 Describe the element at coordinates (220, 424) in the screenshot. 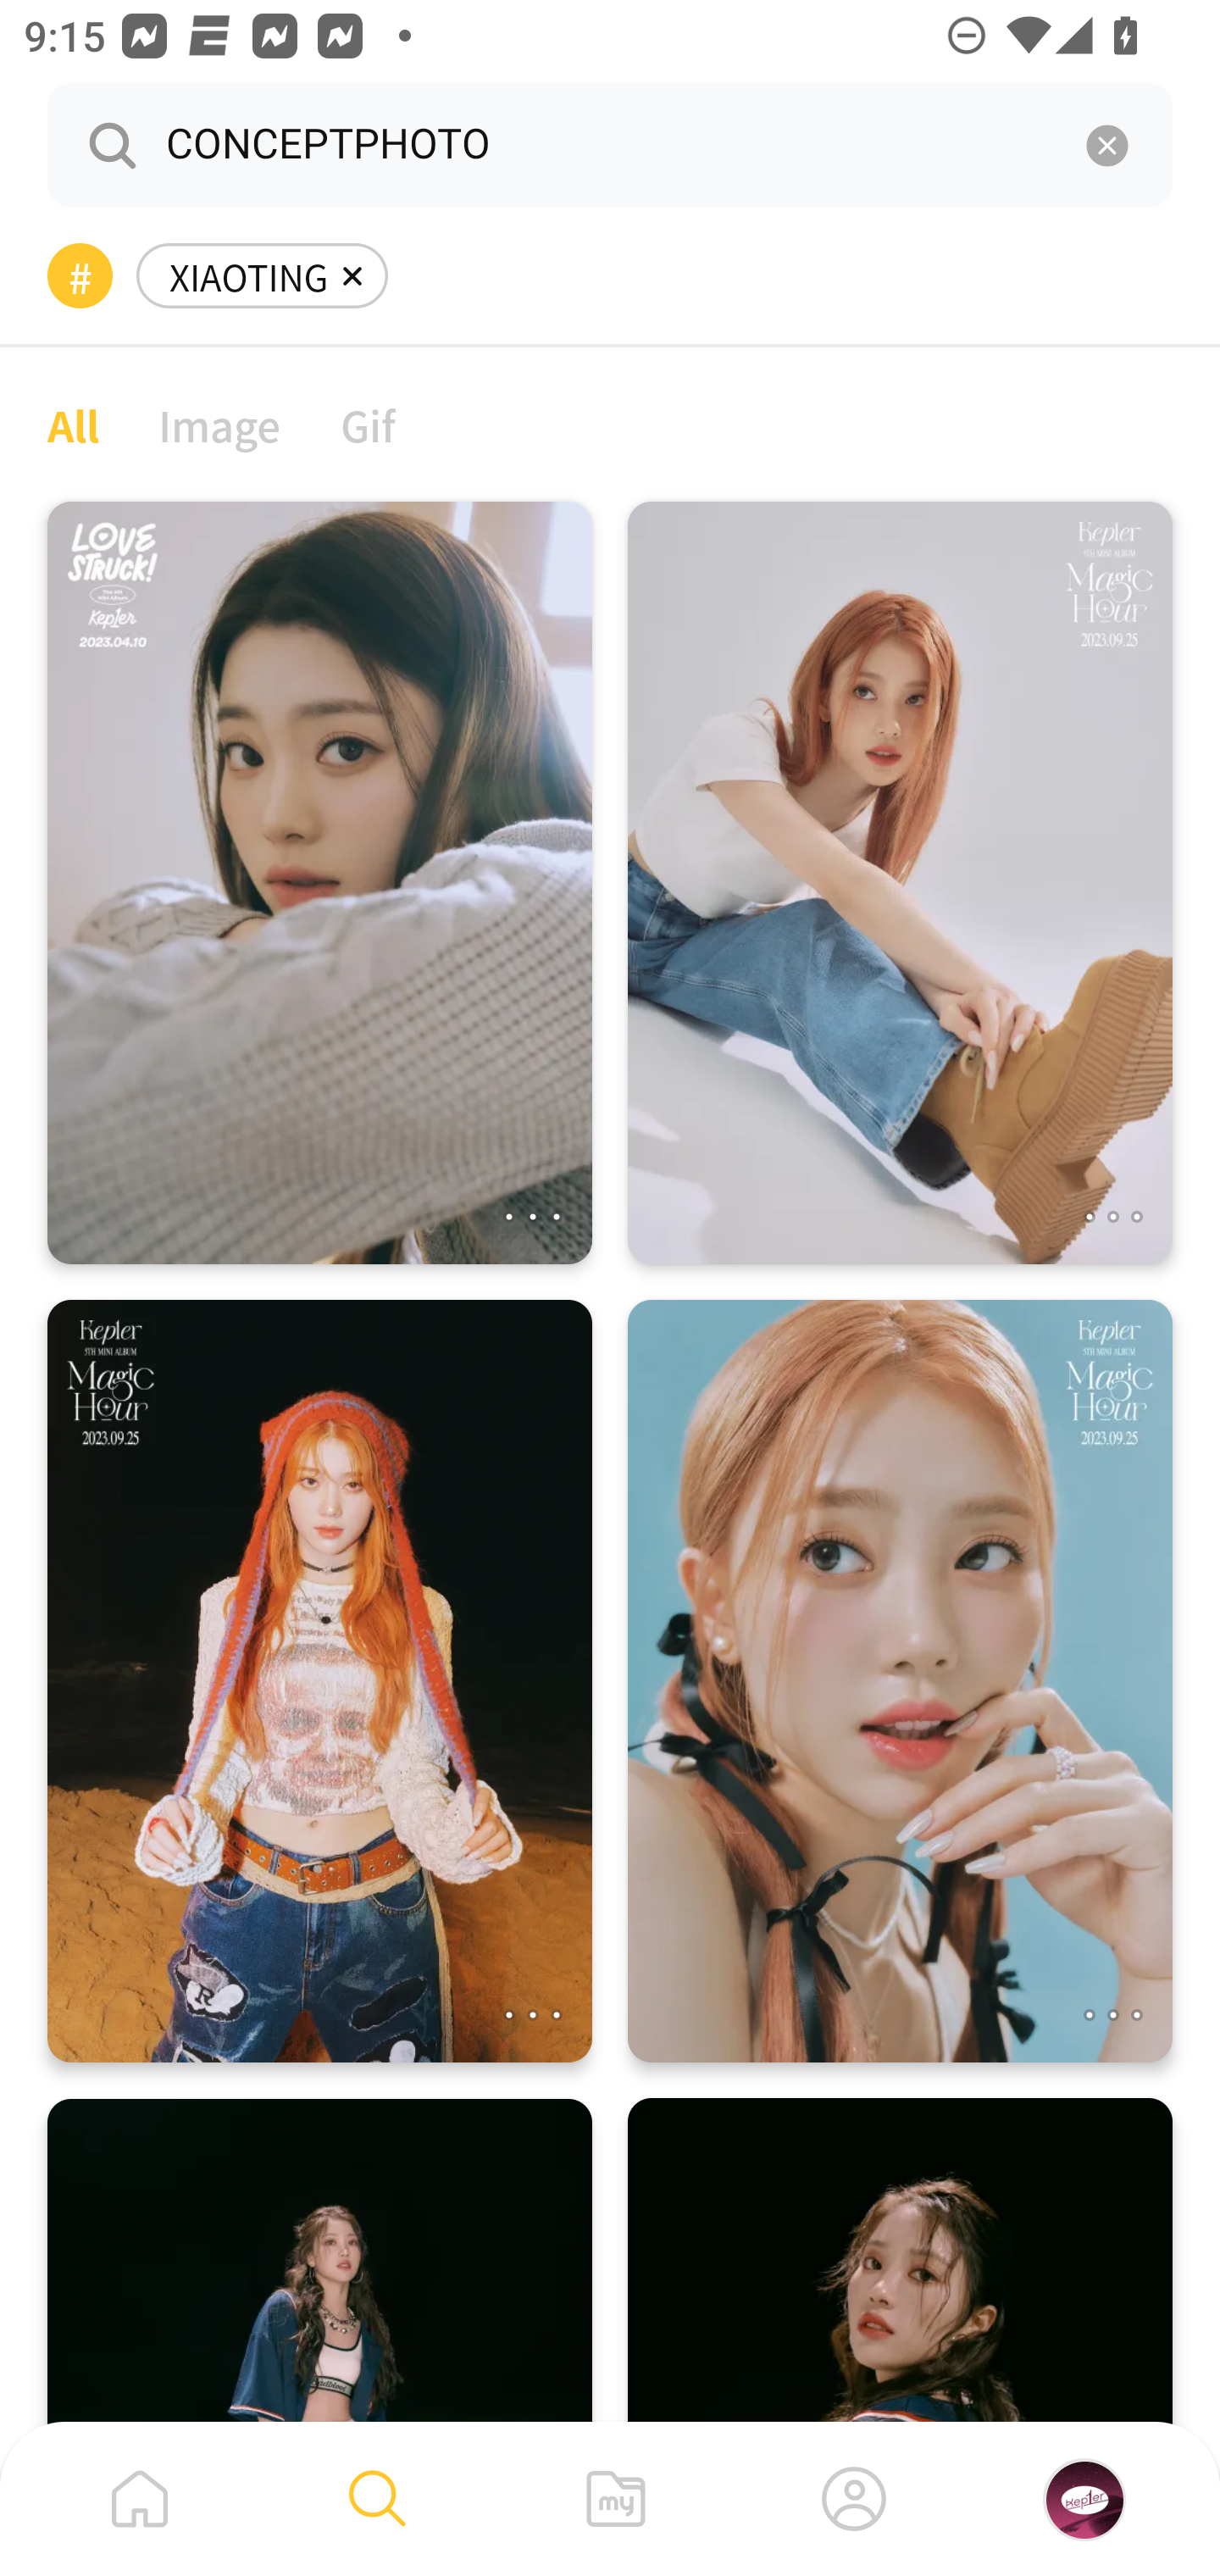

I see `Image` at that location.